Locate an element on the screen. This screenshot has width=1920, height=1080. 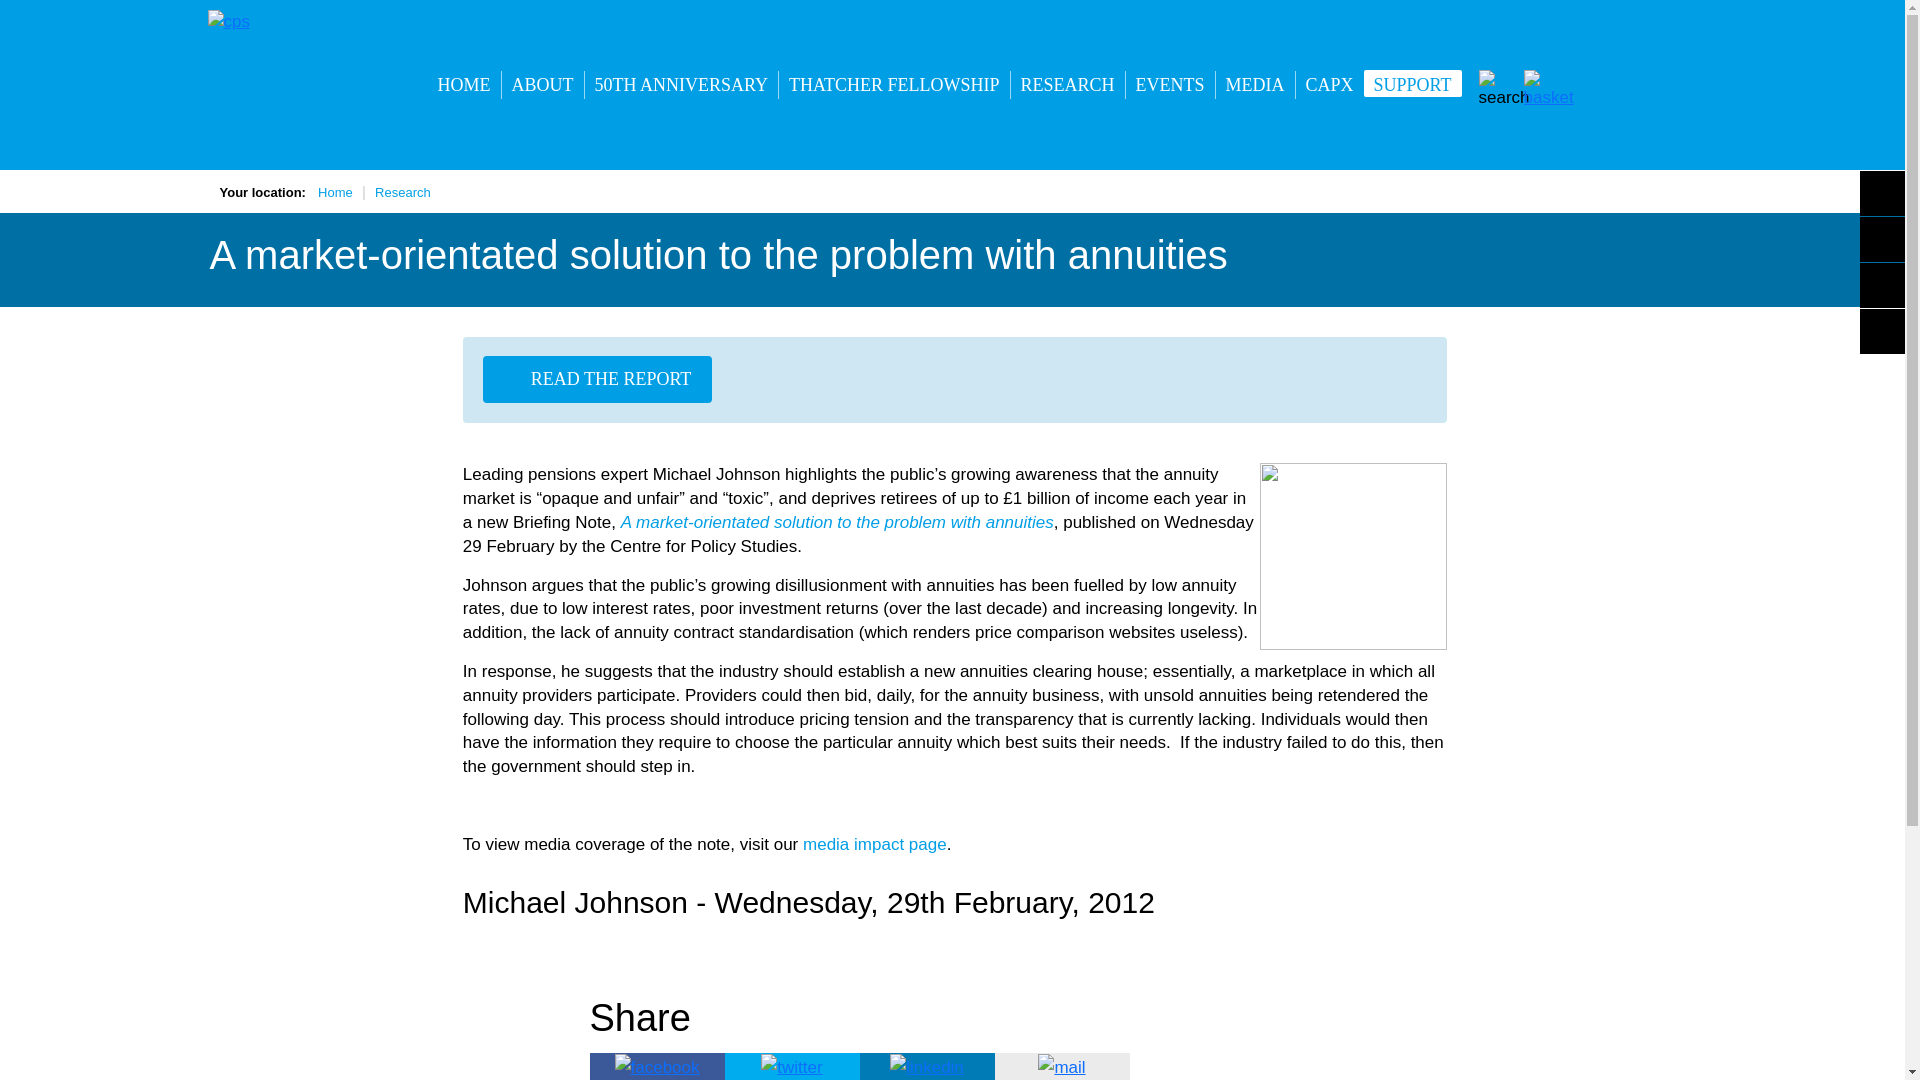
MEDIA is located at coordinates (1254, 85).